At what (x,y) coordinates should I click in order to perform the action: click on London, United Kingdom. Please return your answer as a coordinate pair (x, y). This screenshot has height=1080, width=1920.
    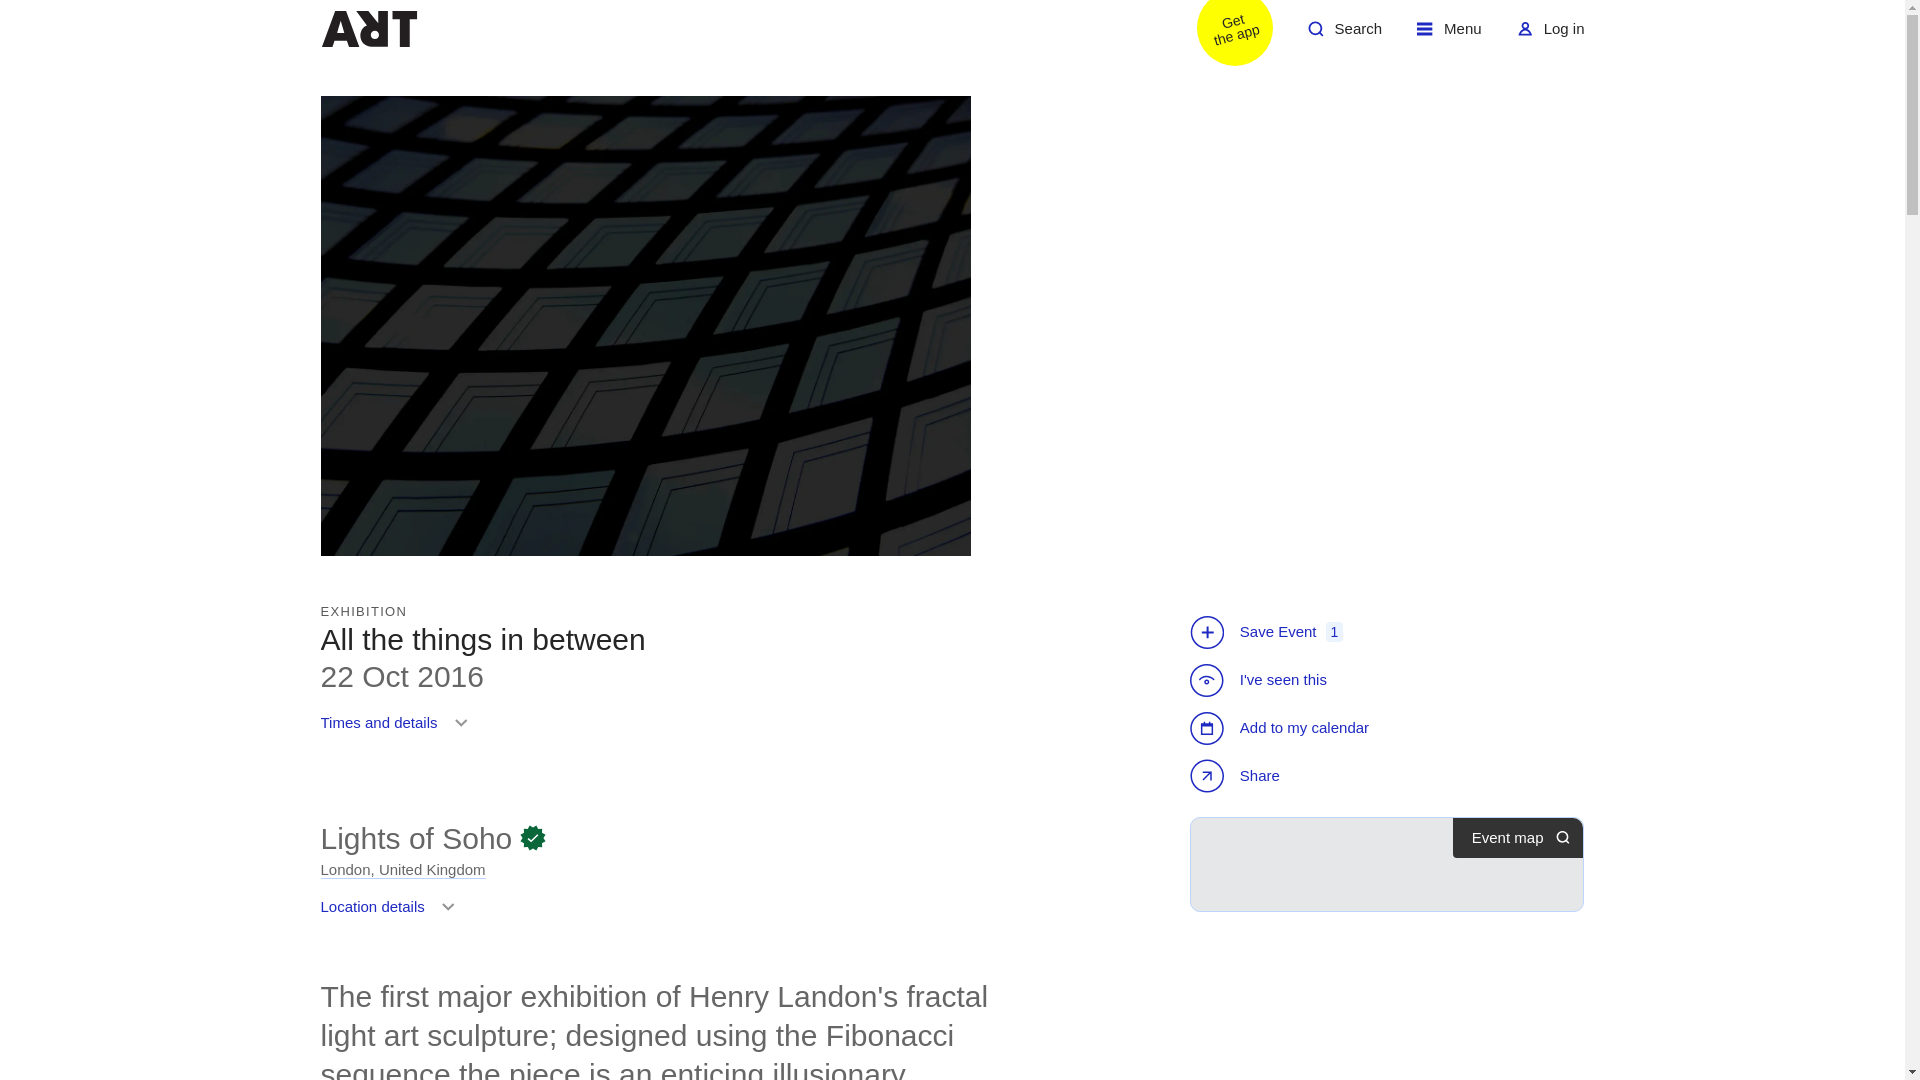
    Looking at the image, I should click on (1449, 36).